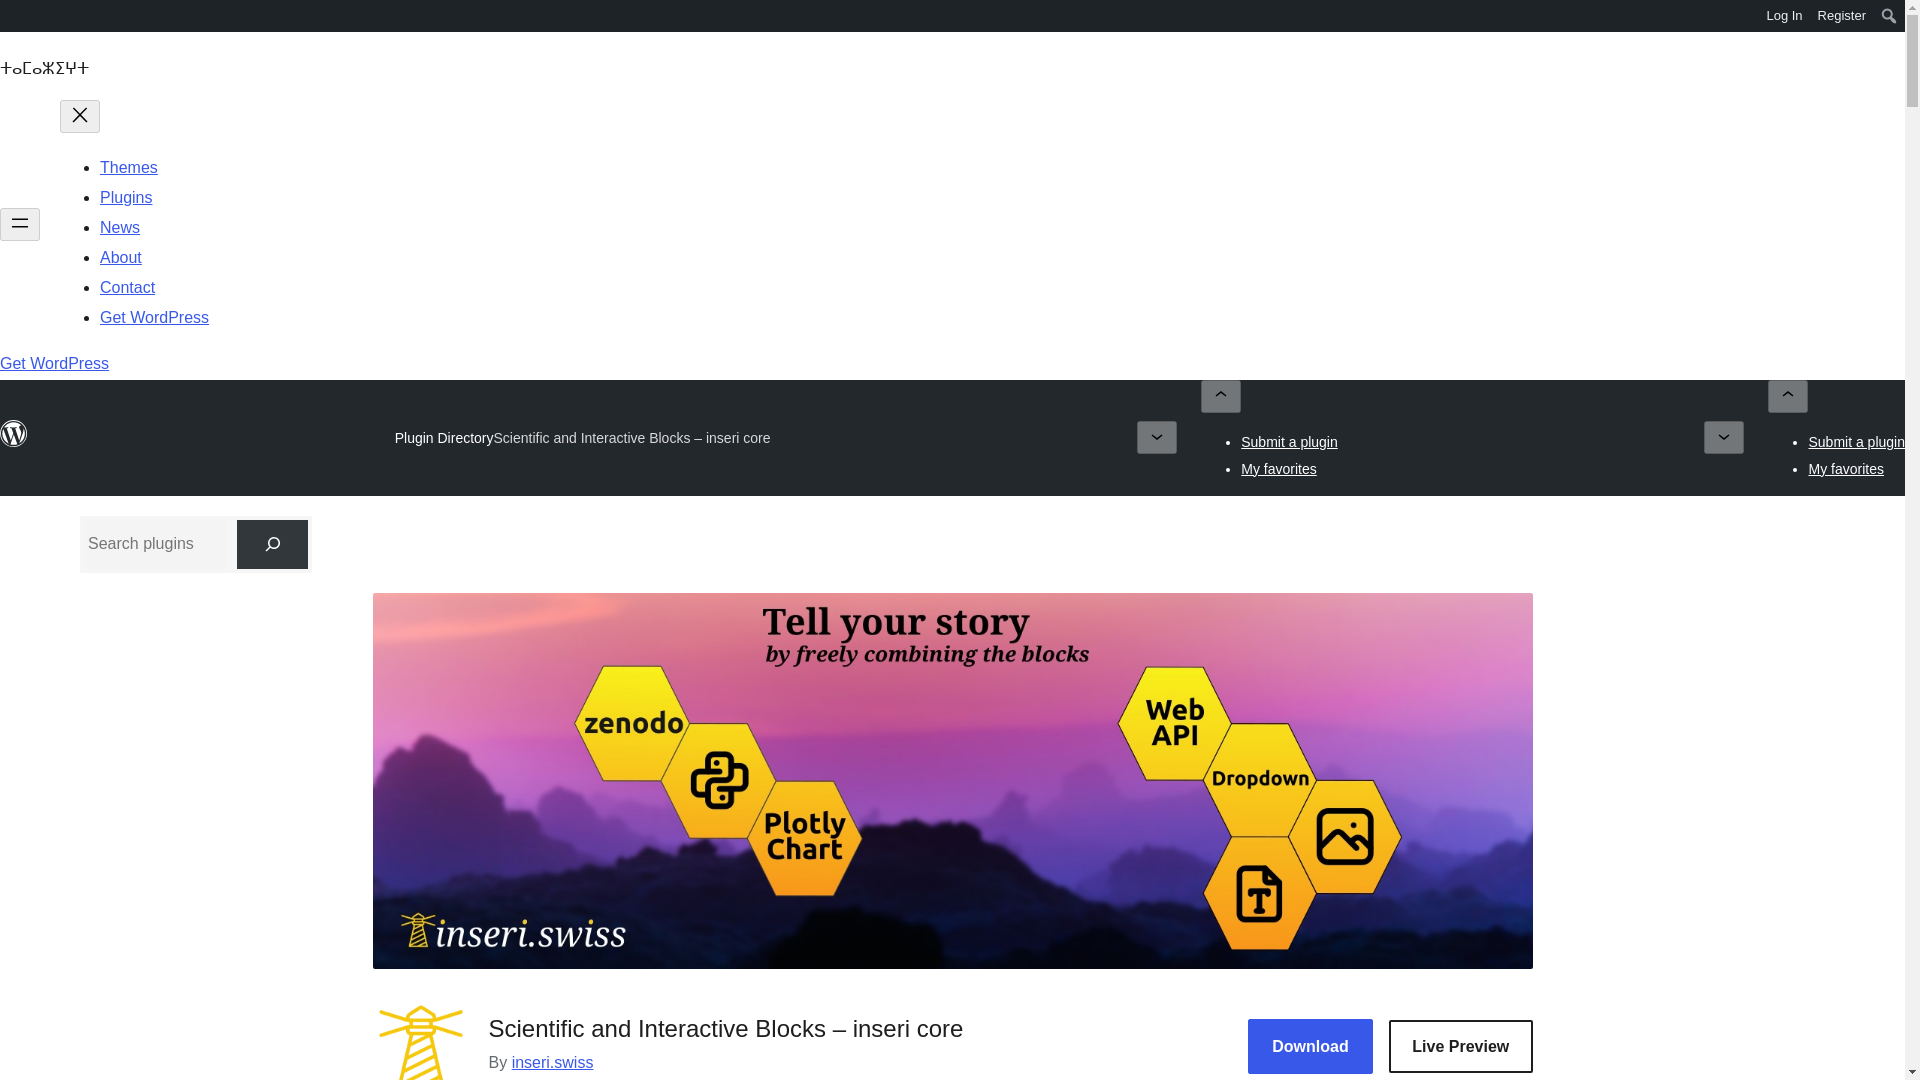 The image size is (1920, 1080). Describe the element at coordinates (1846, 468) in the screenshot. I see `My favorites` at that location.